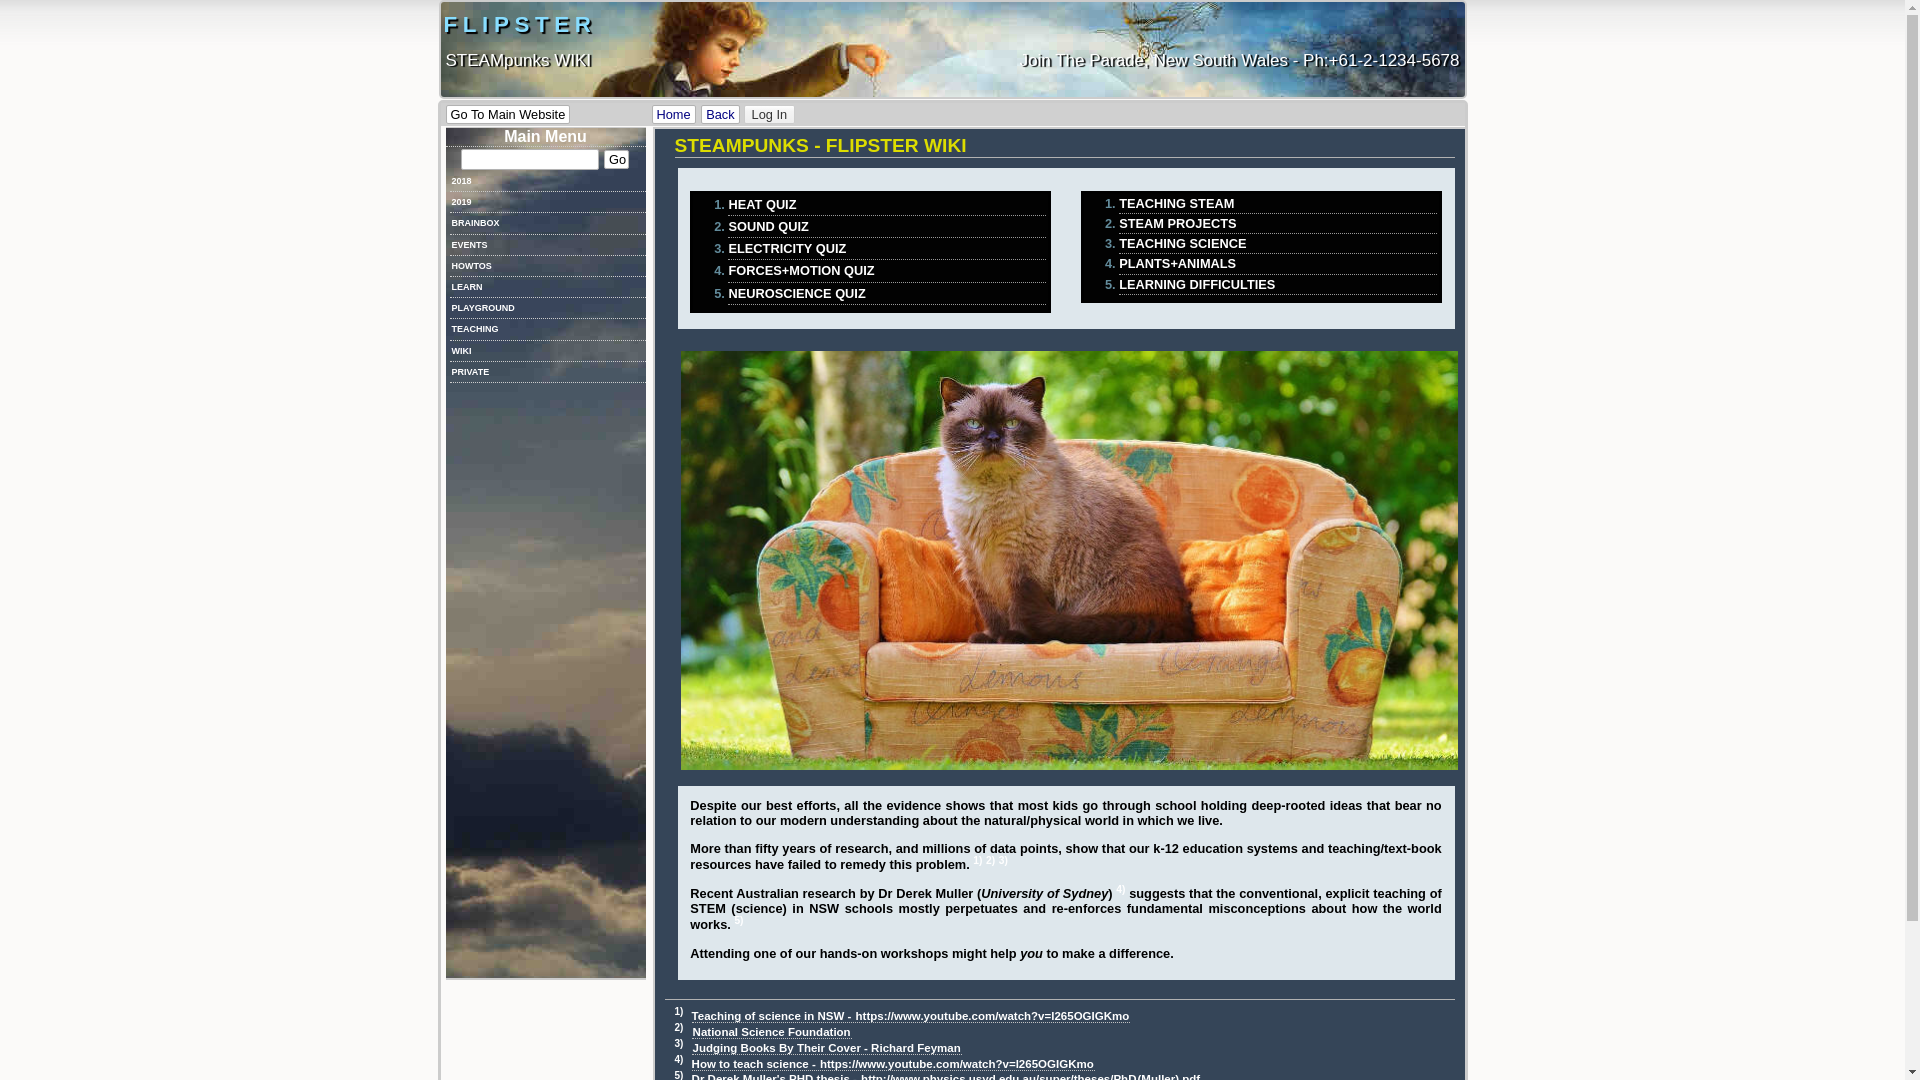  Describe the element at coordinates (827, 1048) in the screenshot. I see `Judging Books By Their Cover - Richard Feyman` at that location.